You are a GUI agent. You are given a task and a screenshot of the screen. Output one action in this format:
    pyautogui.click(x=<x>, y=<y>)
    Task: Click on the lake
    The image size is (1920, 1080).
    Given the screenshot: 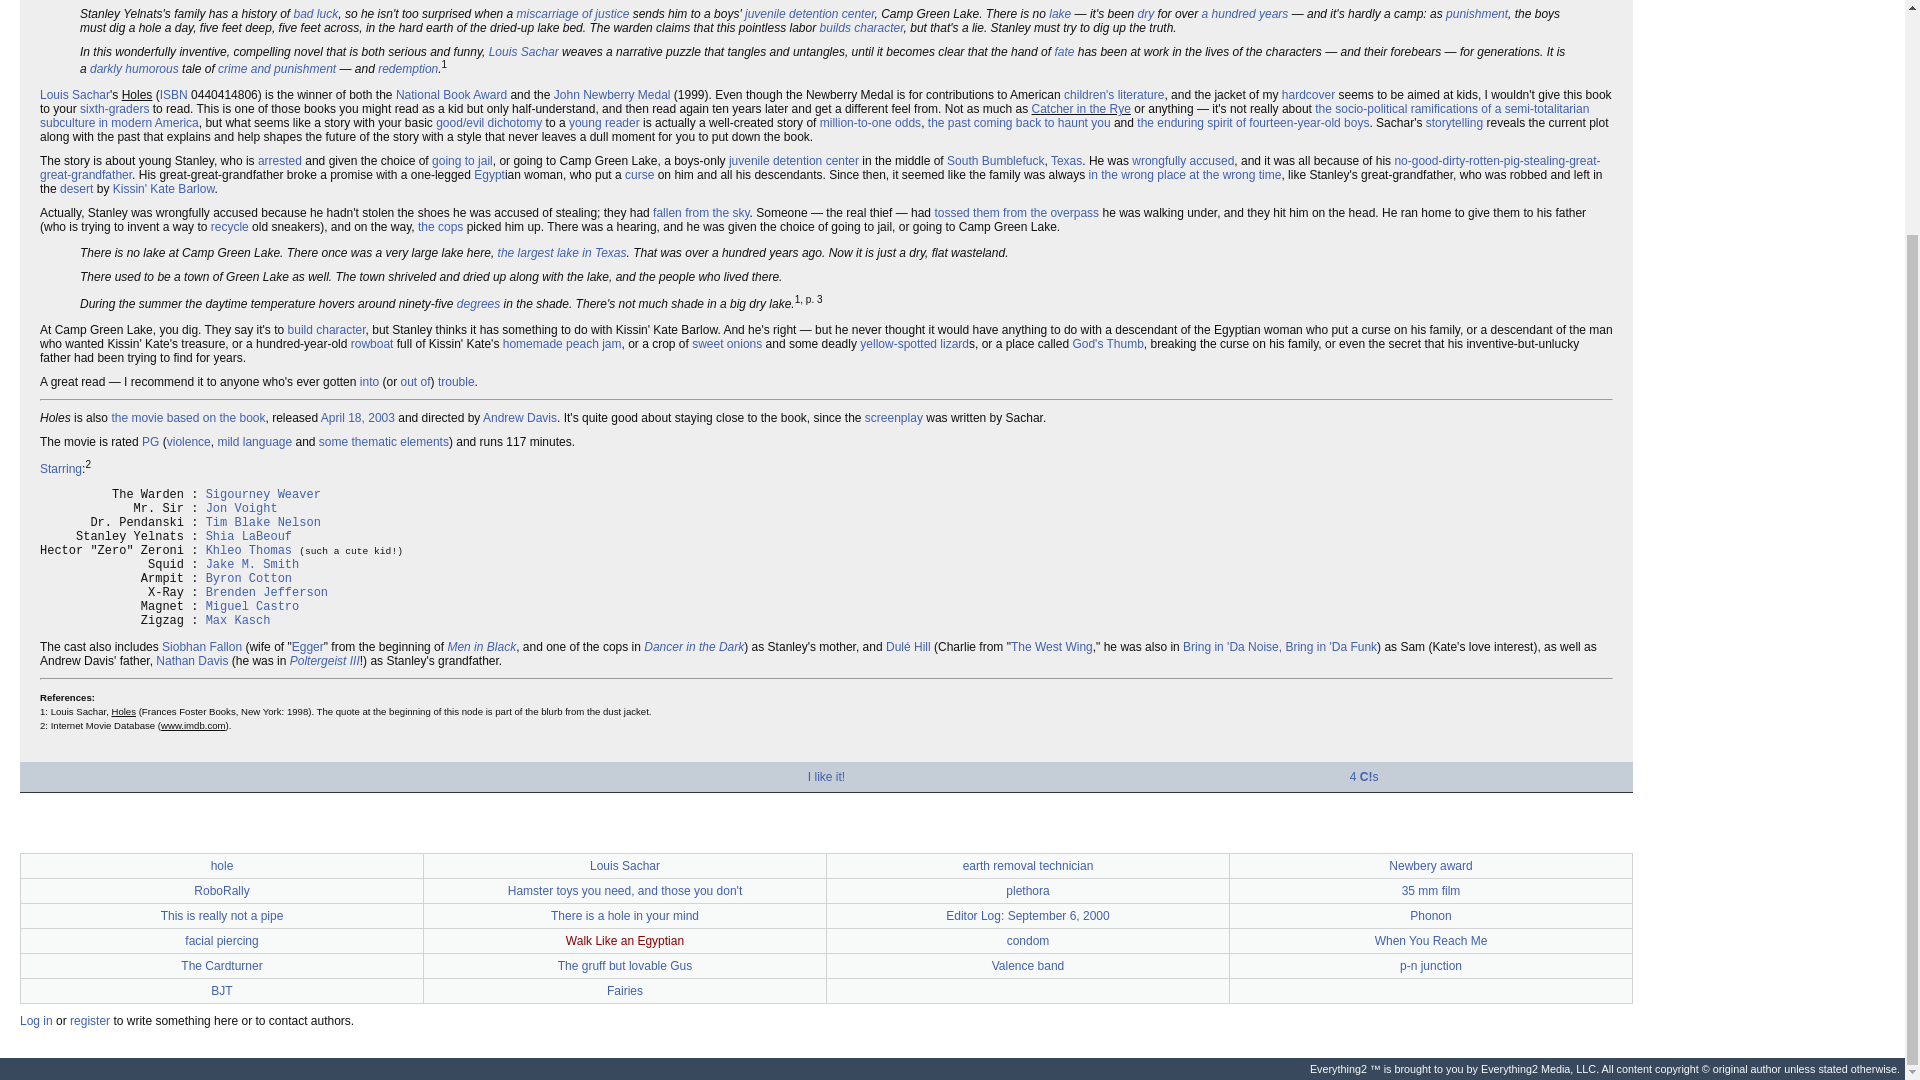 What is the action you would take?
    pyautogui.click(x=1060, y=13)
    